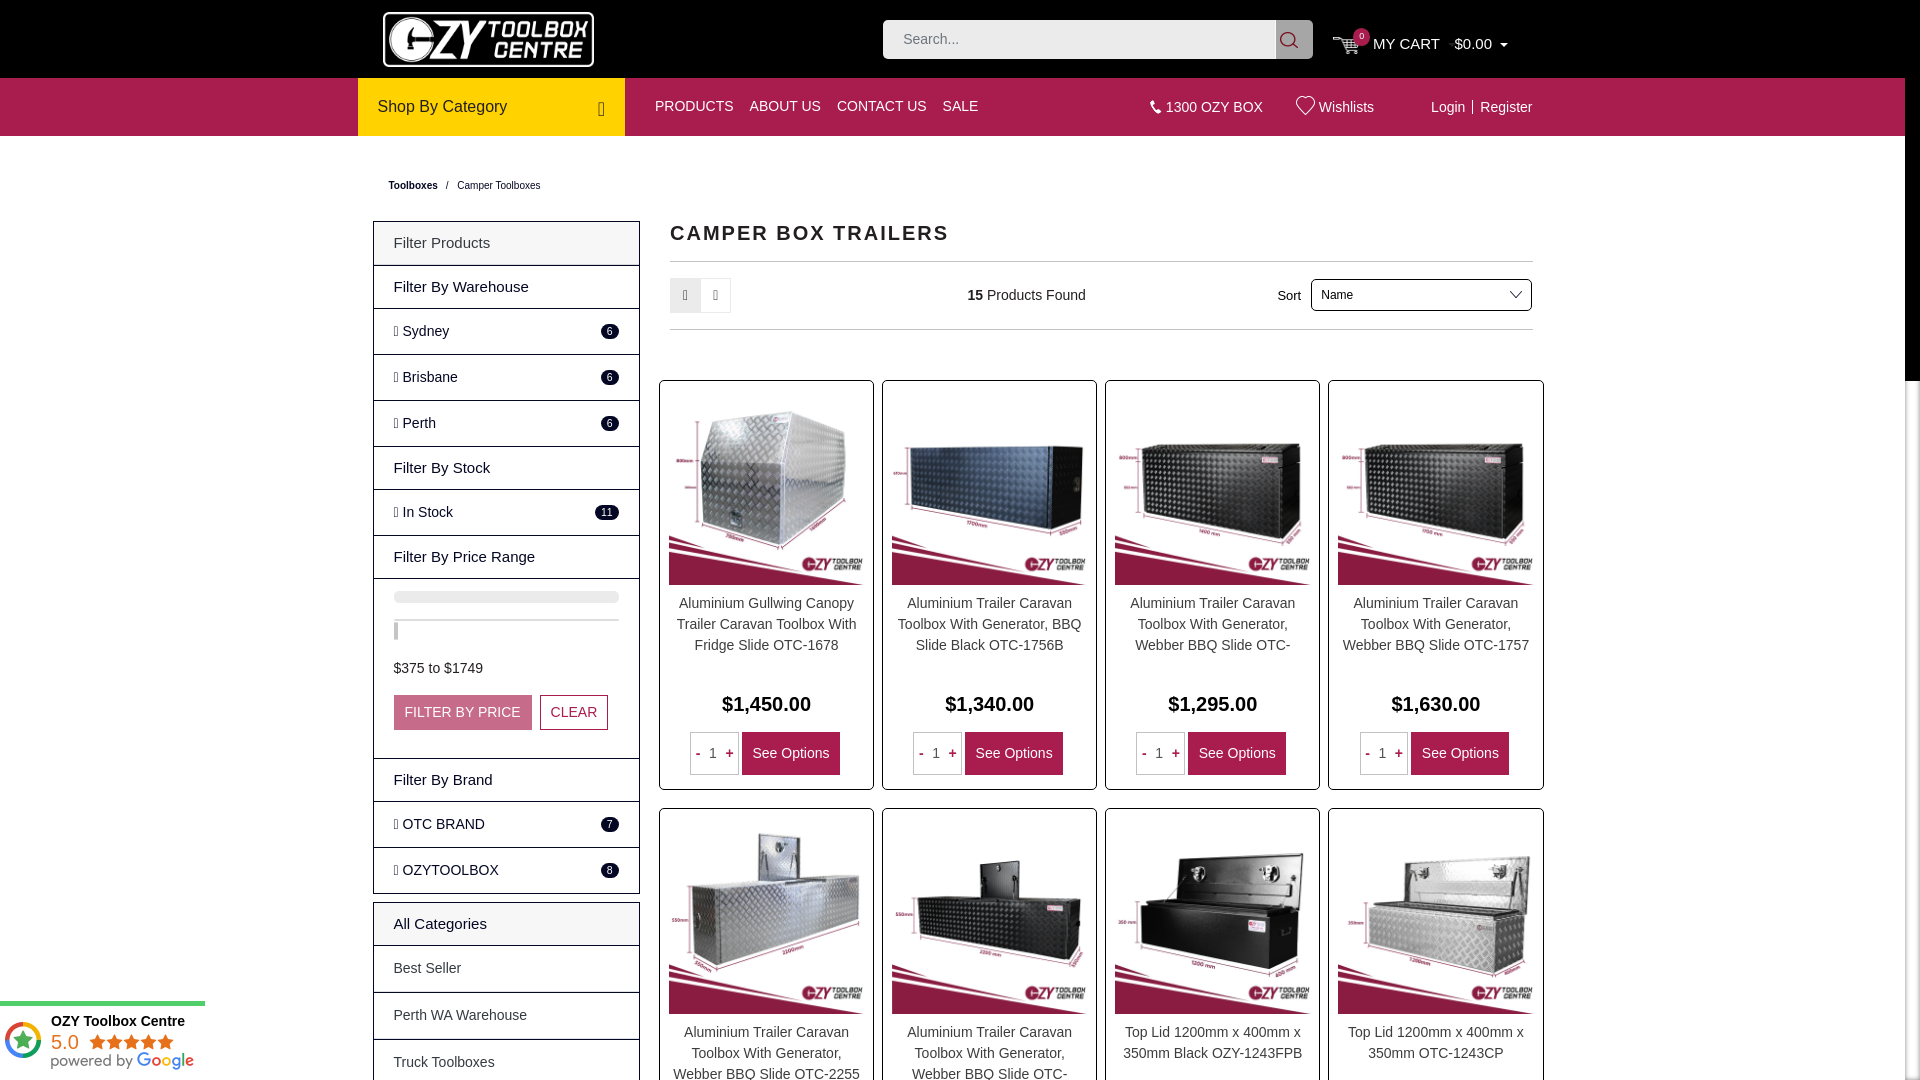  What do you see at coordinates (1294, 40) in the screenshot?
I see `Search` at bounding box center [1294, 40].